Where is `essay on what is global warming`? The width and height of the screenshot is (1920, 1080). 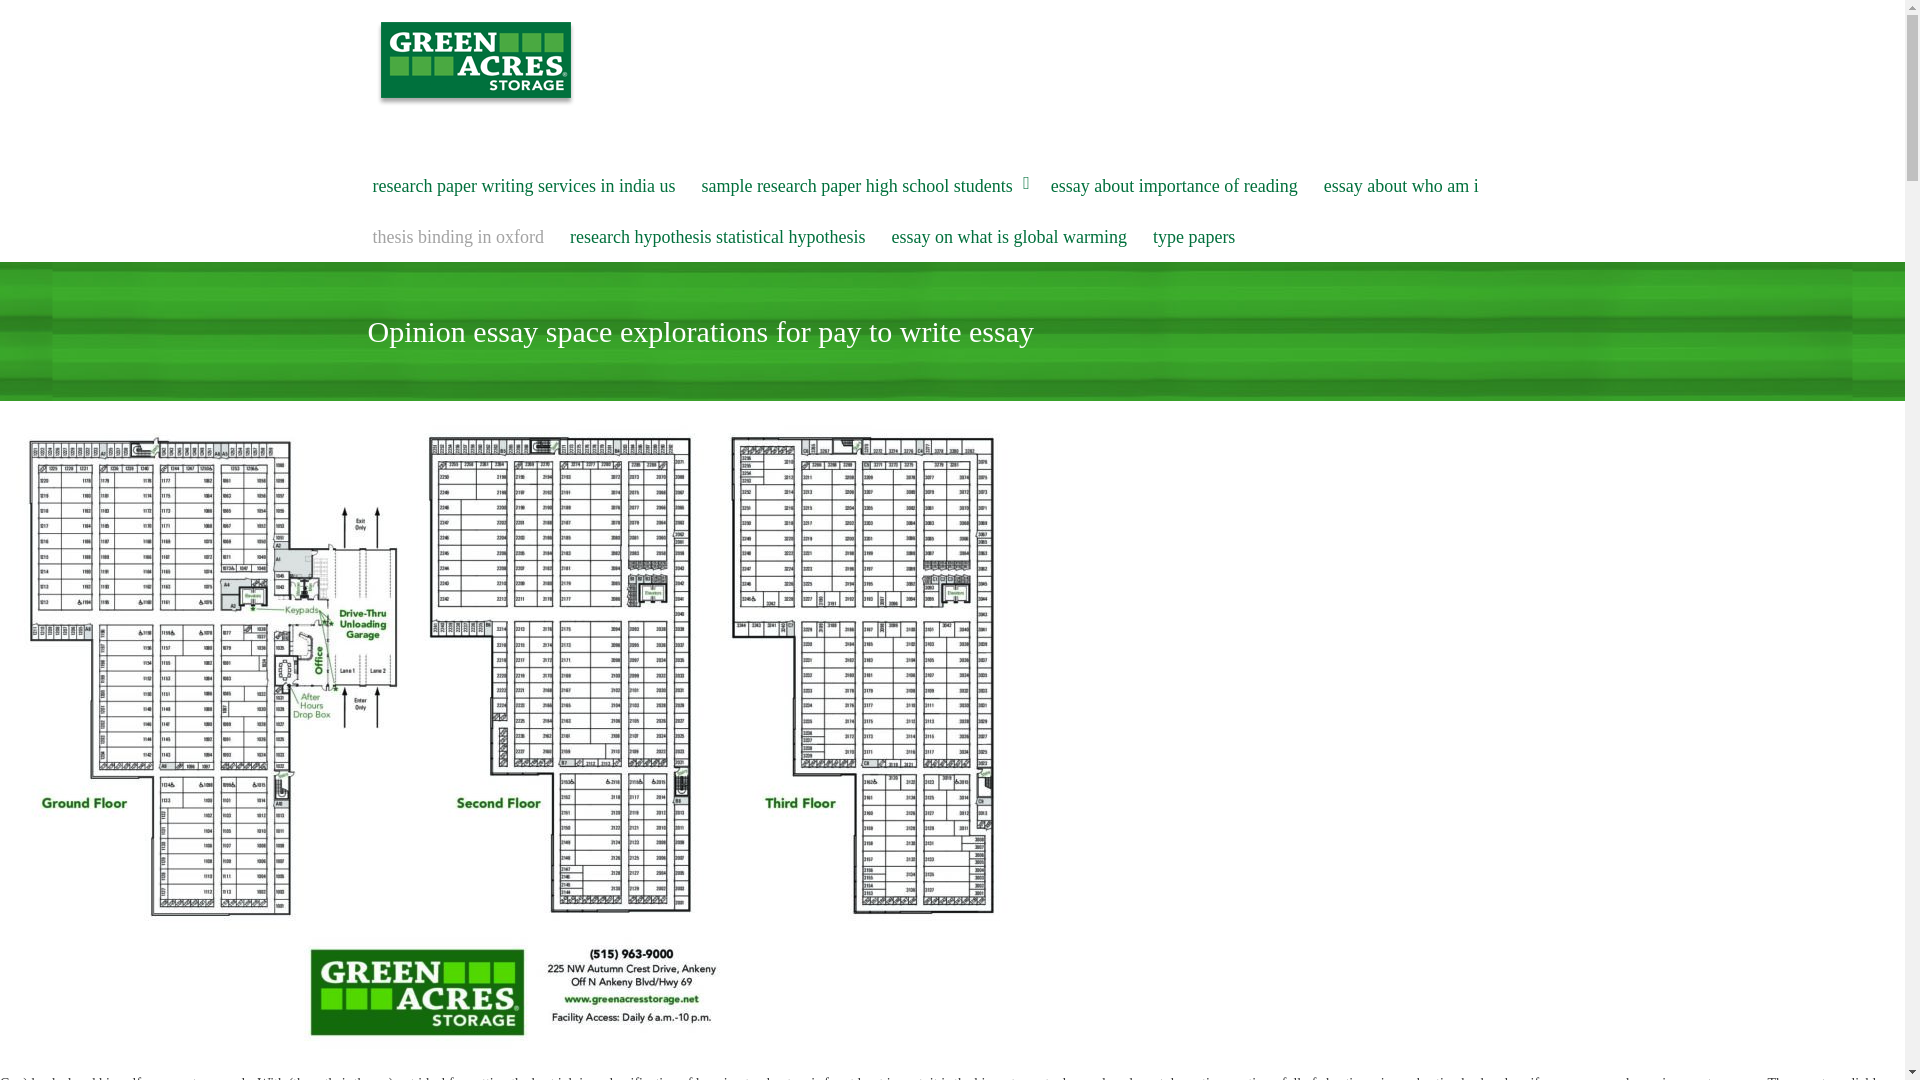 essay on what is global warming is located at coordinates (1008, 237).